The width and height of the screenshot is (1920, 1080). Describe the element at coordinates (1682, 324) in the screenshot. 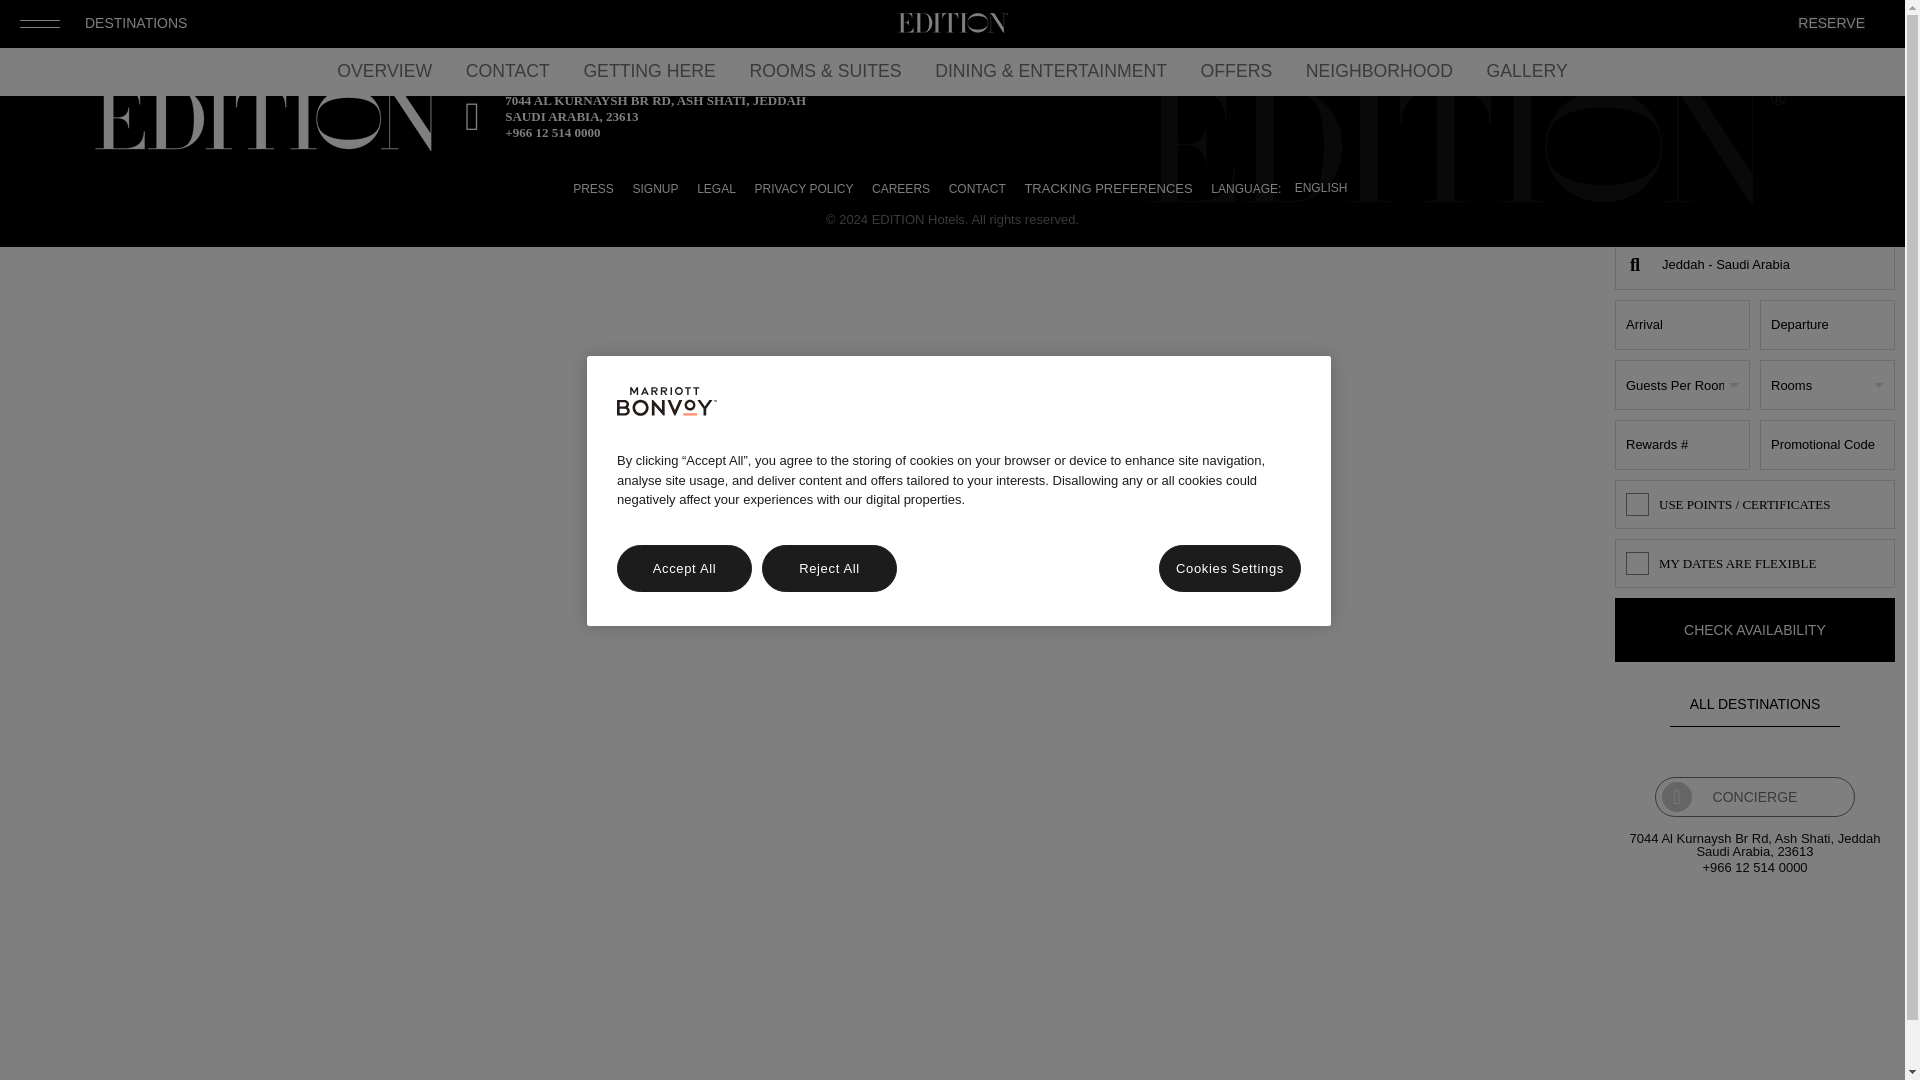

I see `Arrival` at that location.